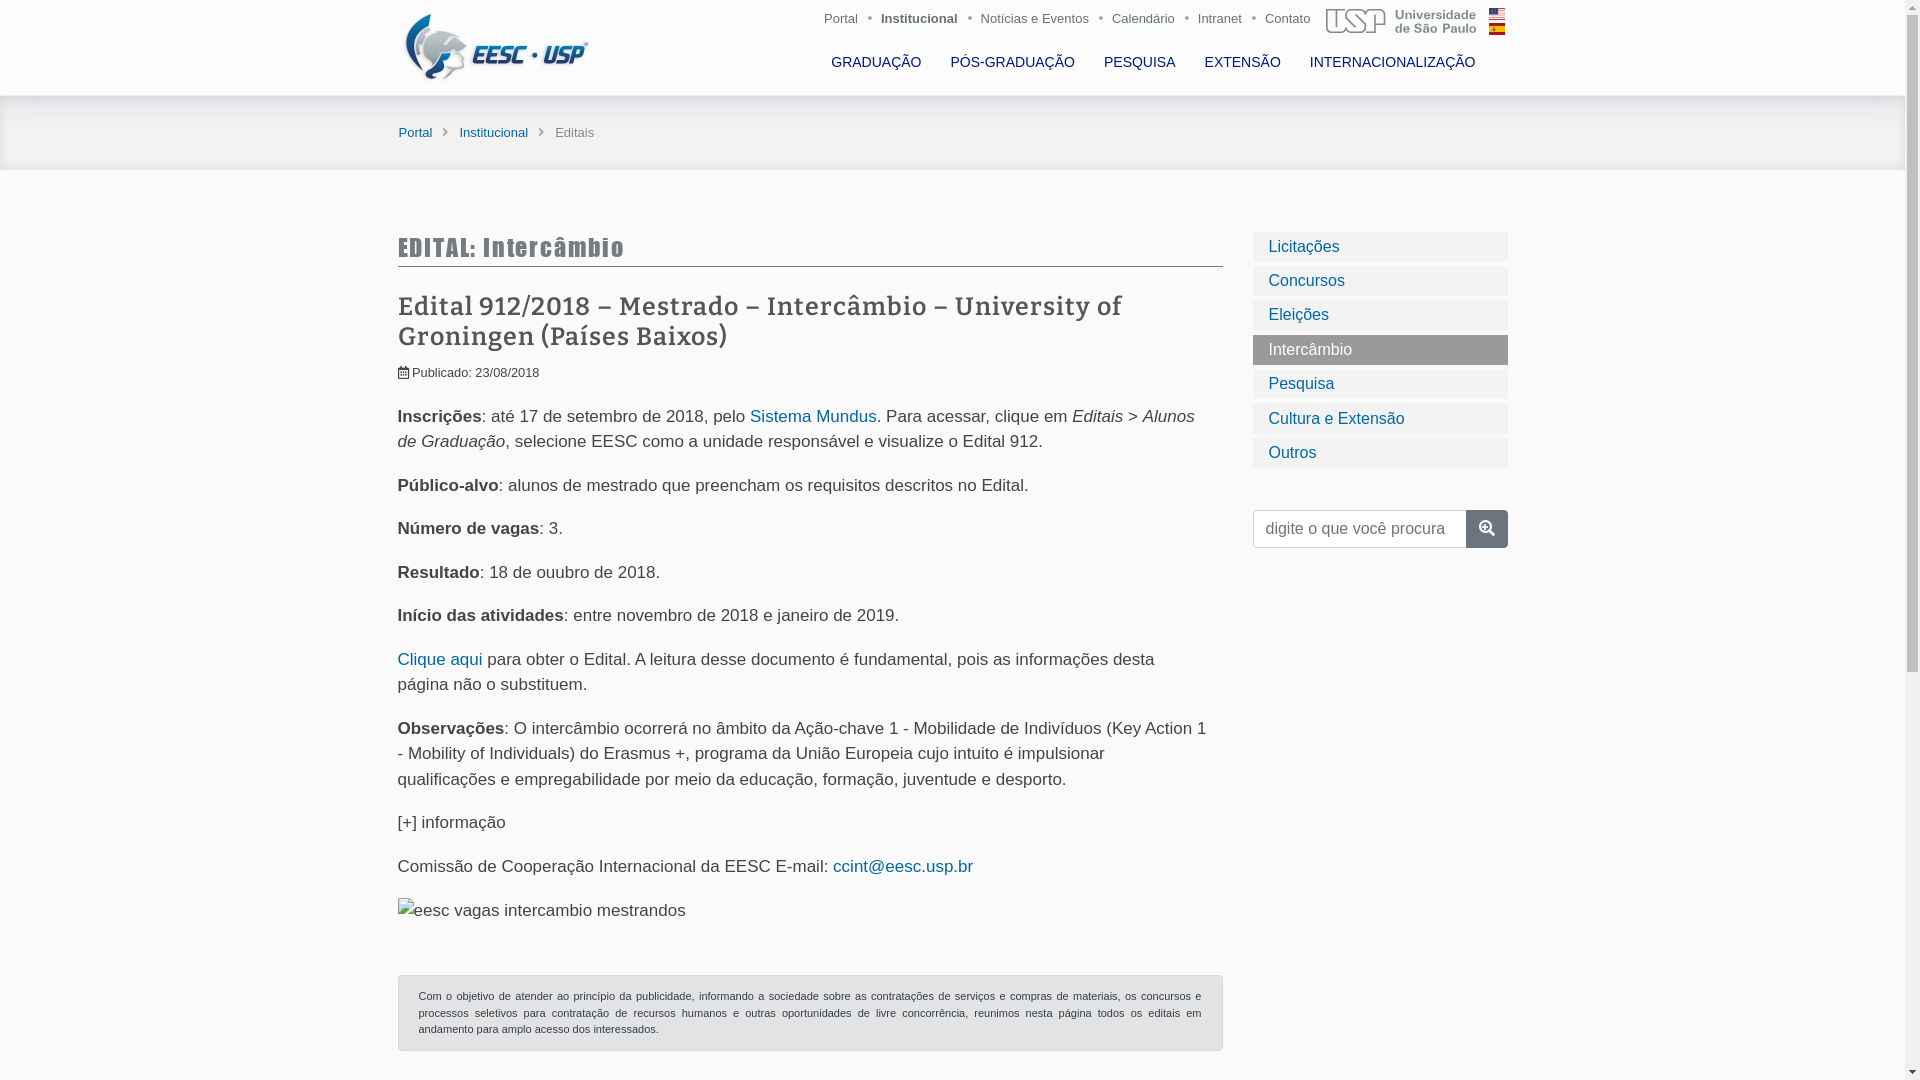 This screenshot has width=1920, height=1080. Describe the element at coordinates (1142, 62) in the screenshot. I see `PESQUISA` at that location.